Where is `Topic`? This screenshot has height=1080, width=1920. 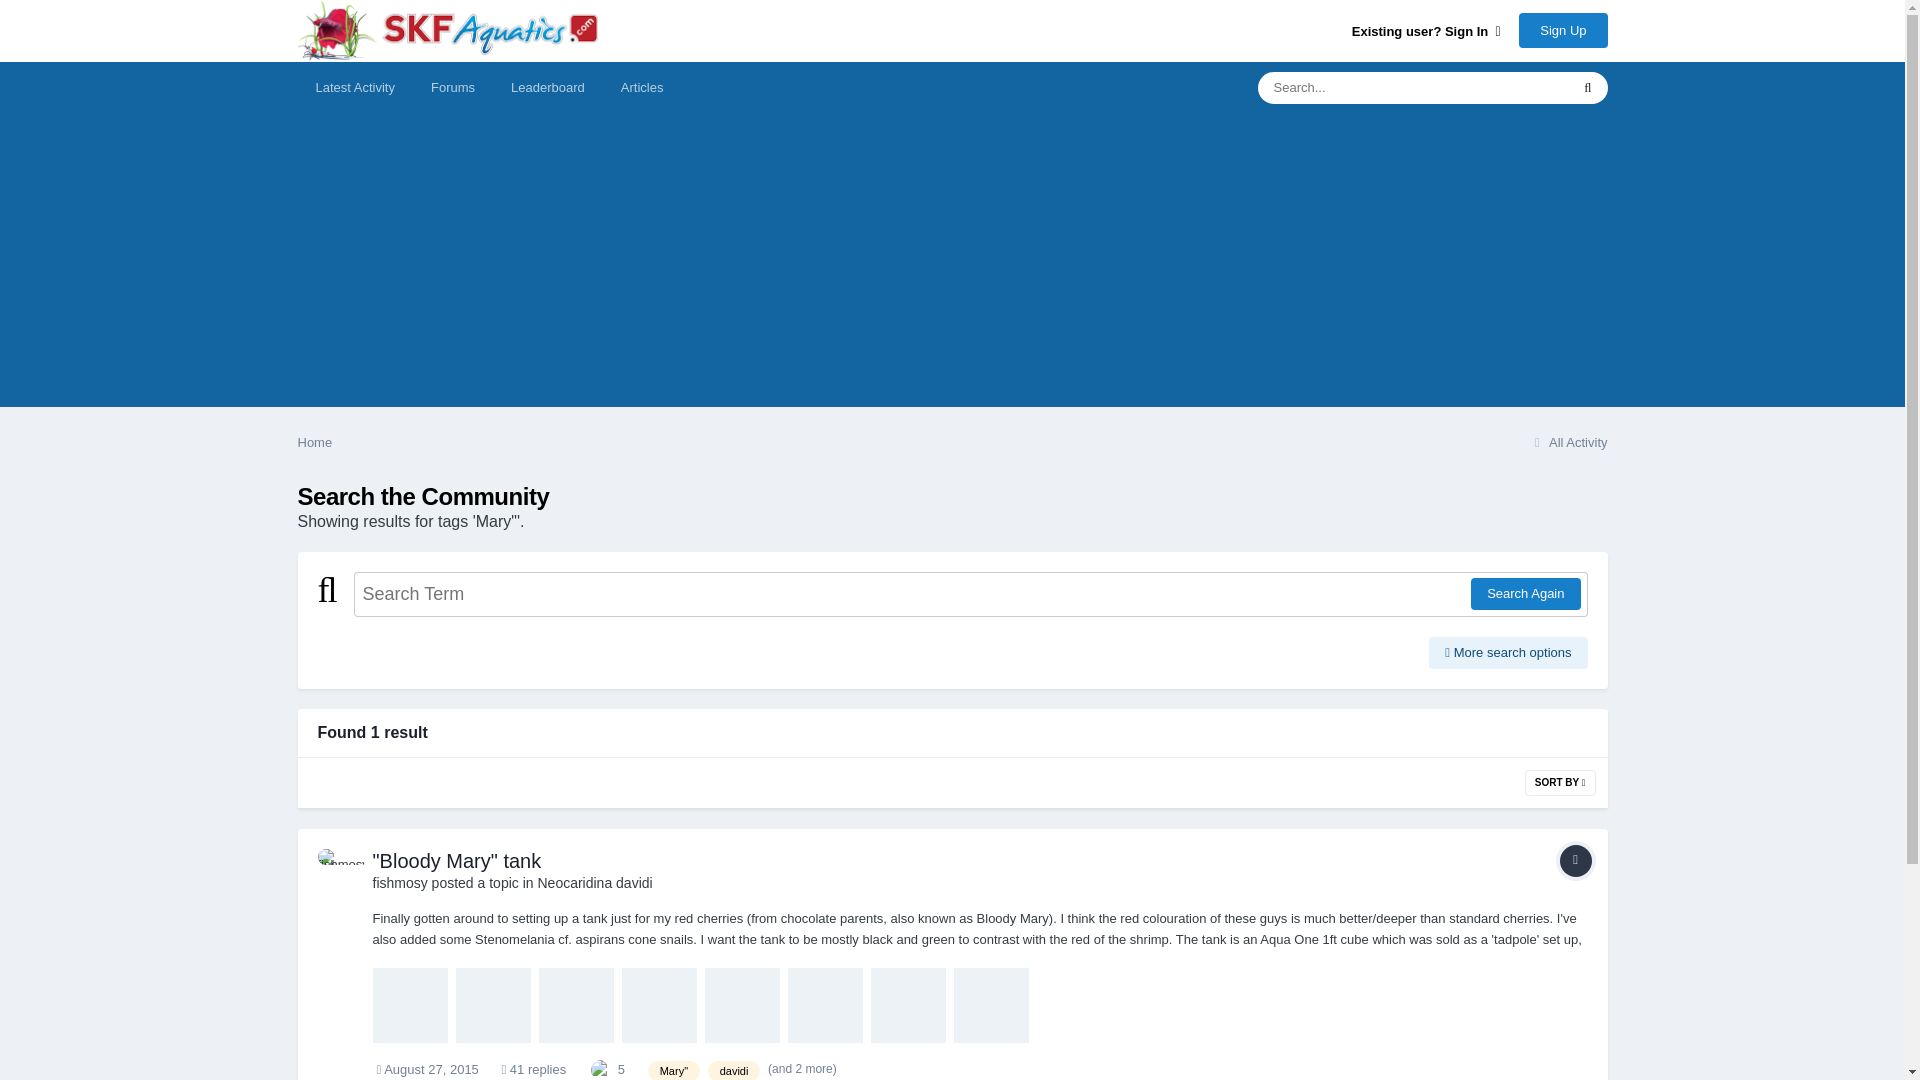 Topic is located at coordinates (1575, 860).